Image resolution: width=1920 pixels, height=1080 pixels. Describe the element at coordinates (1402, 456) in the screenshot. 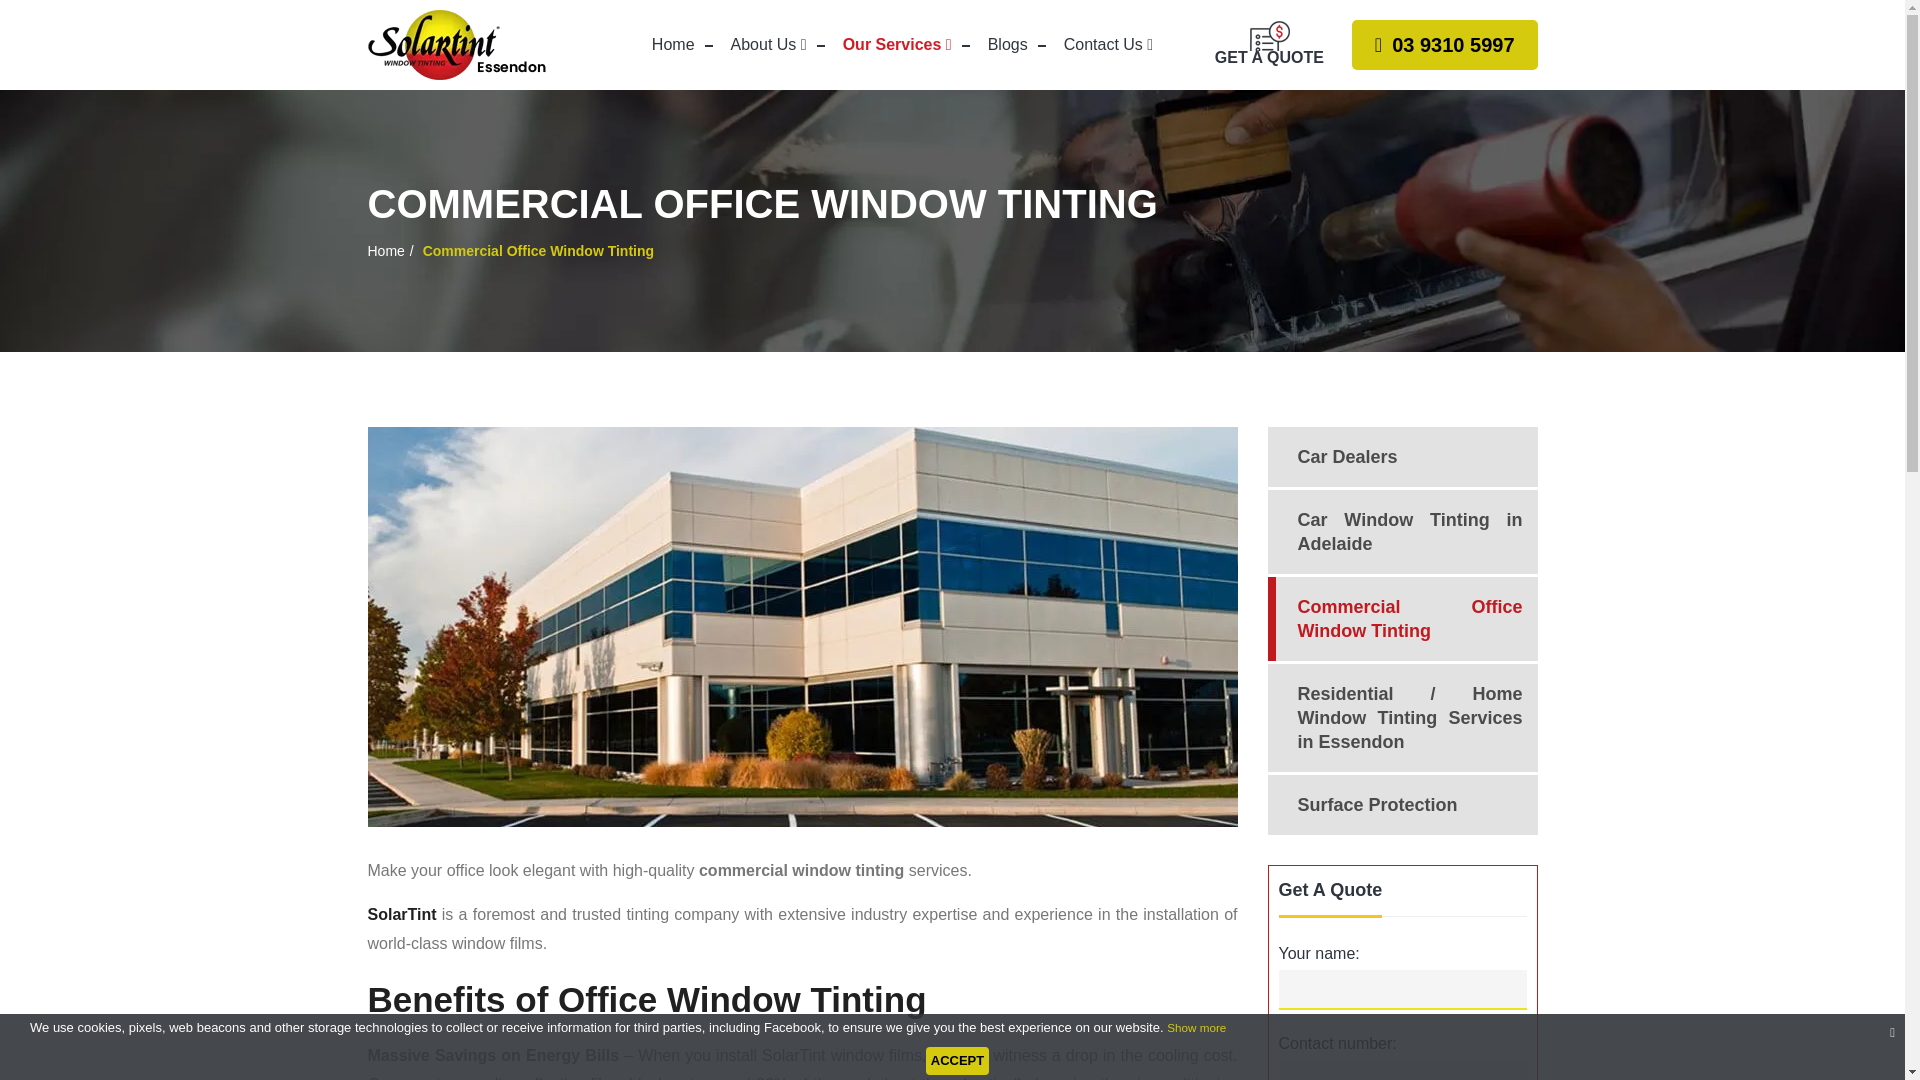

I see `Car Dealers` at that location.